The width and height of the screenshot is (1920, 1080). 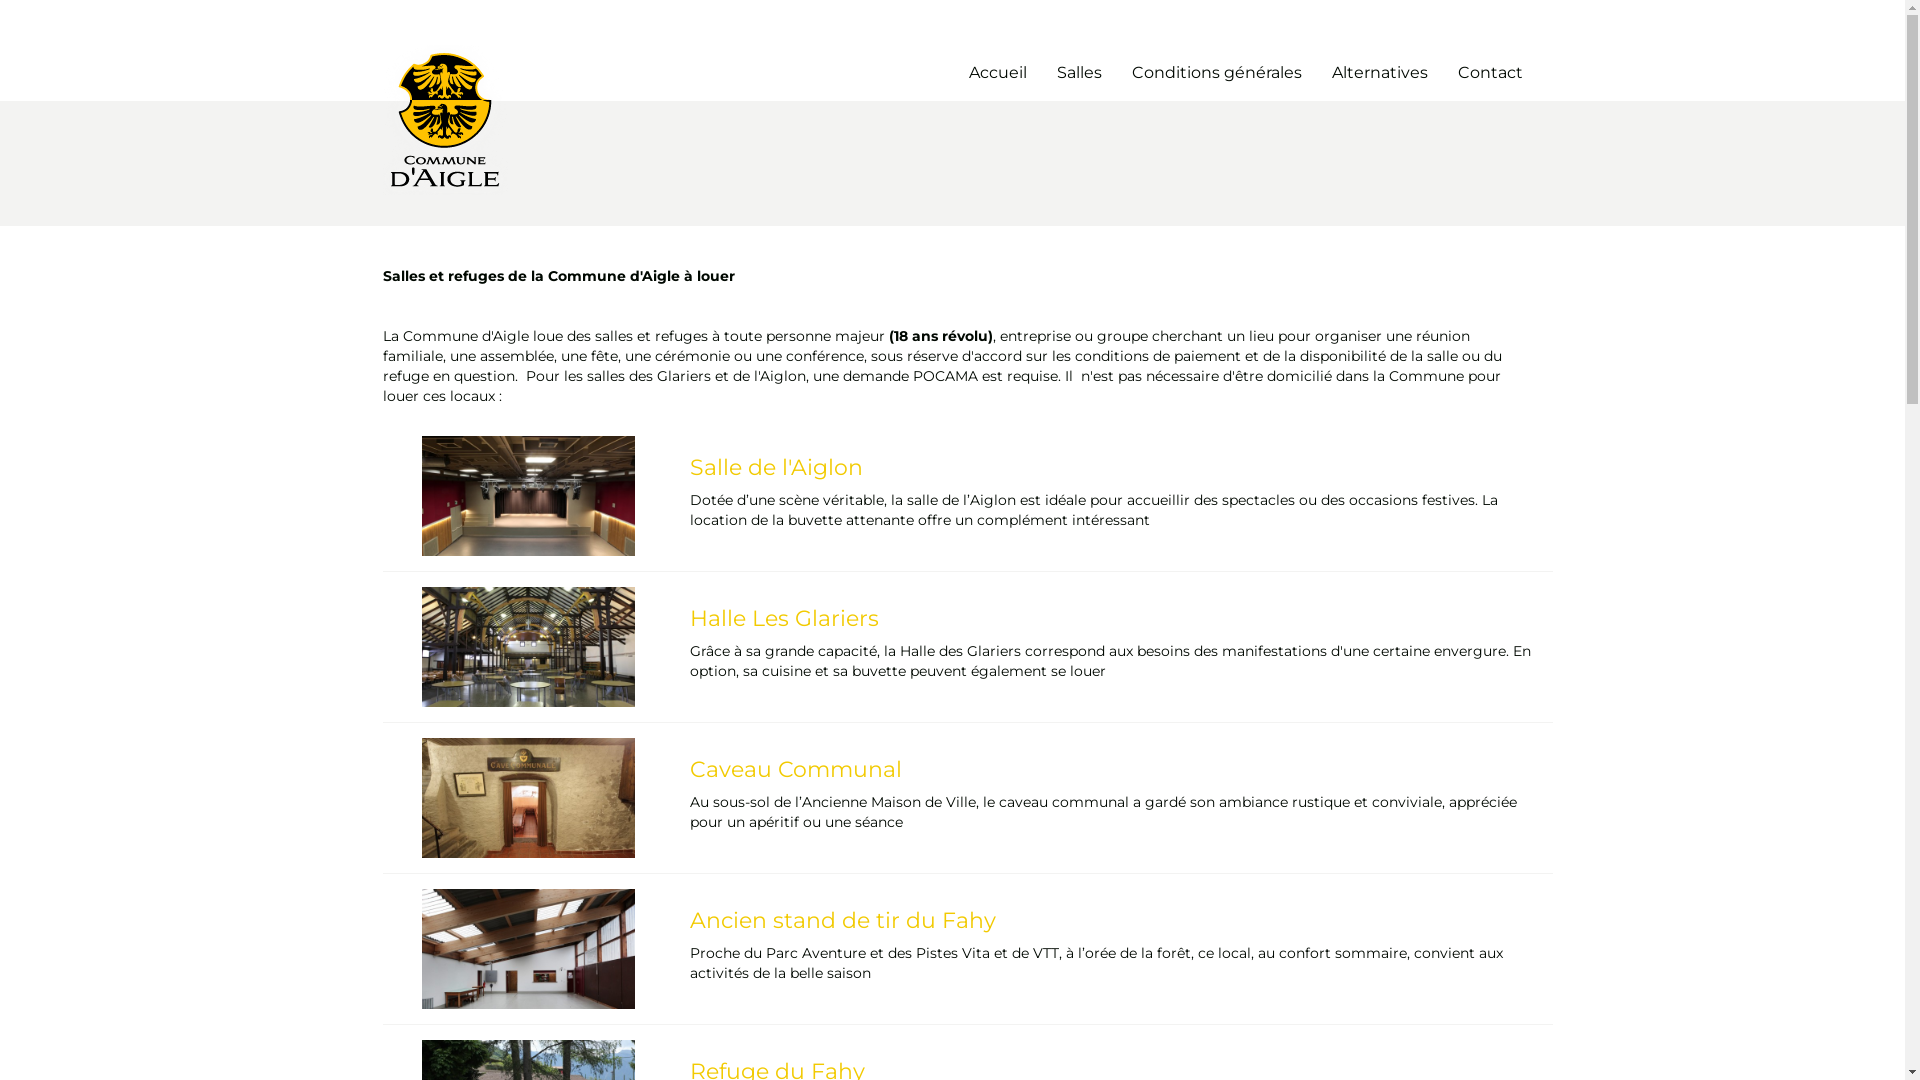 I want to click on Ancien stand de tir du Fahy, so click(x=1114, y=921).